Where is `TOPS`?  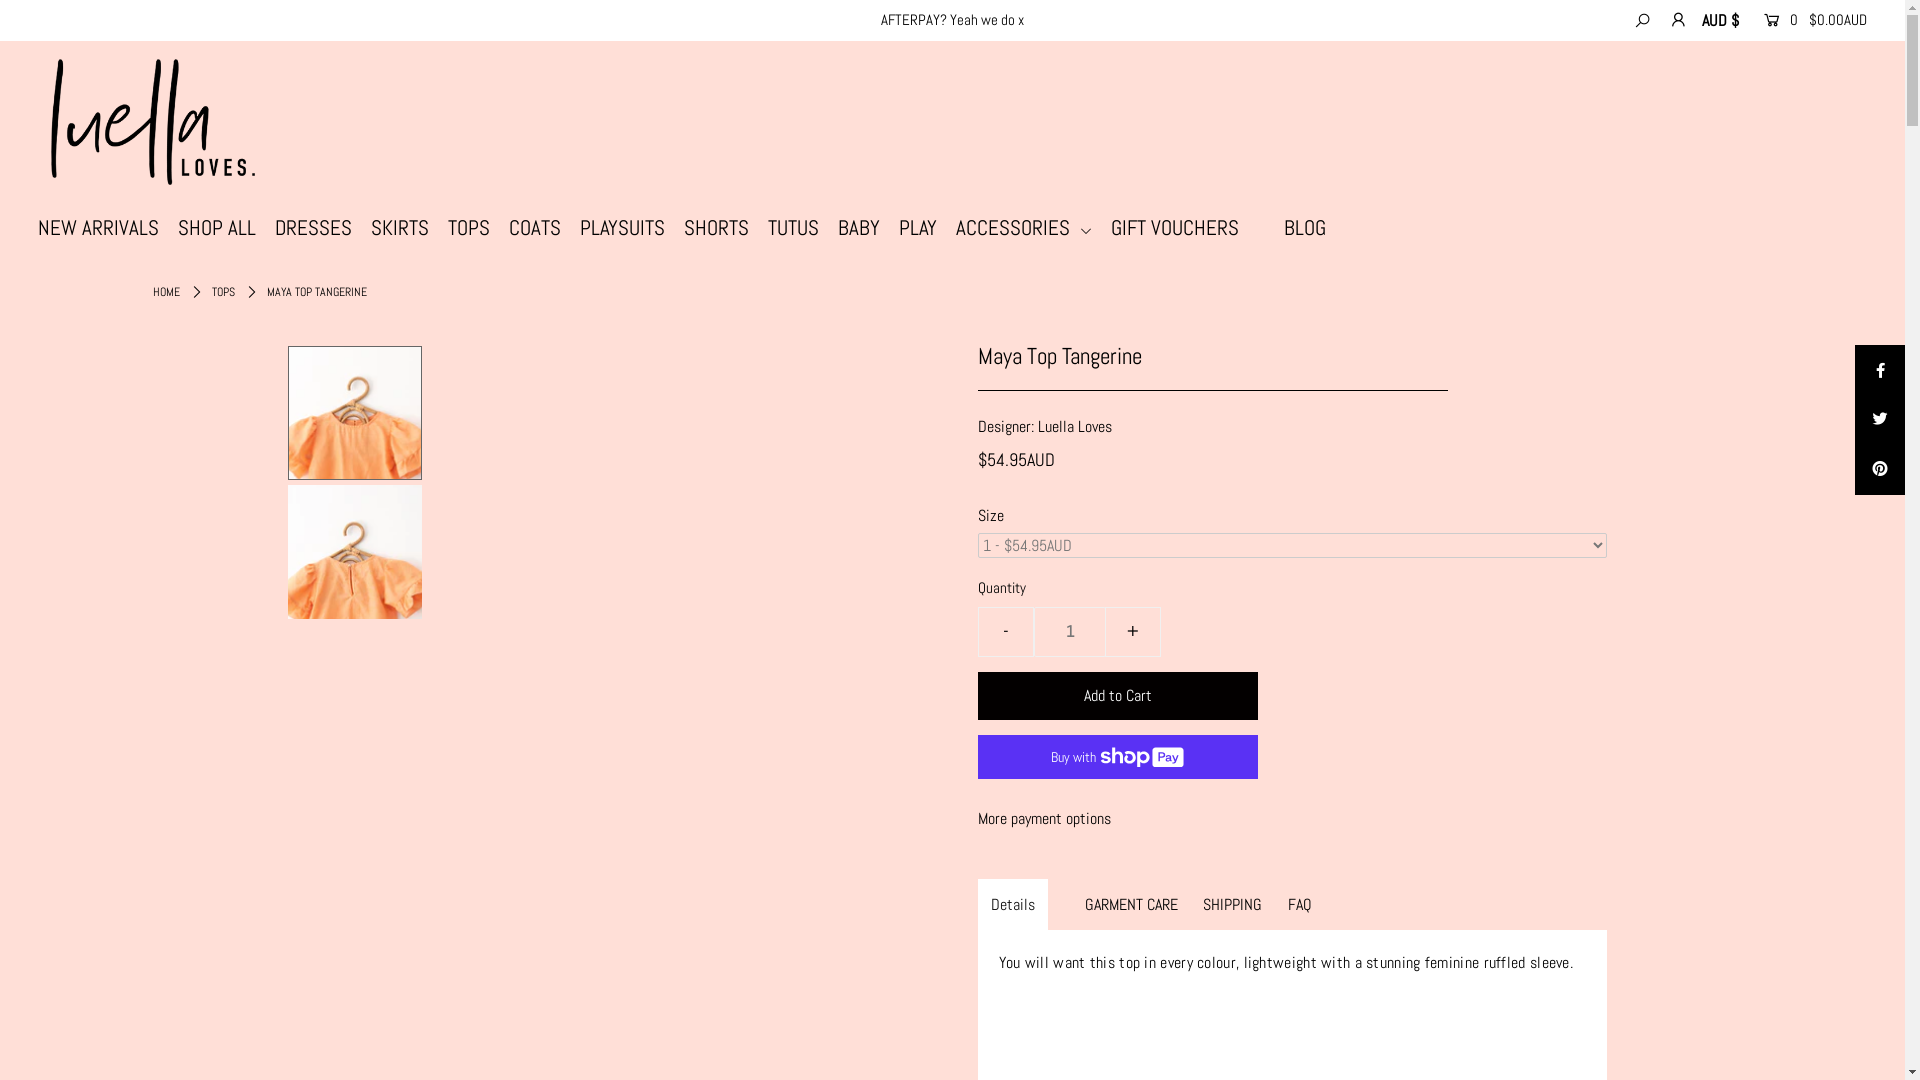 TOPS is located at coordinates (224, 292).